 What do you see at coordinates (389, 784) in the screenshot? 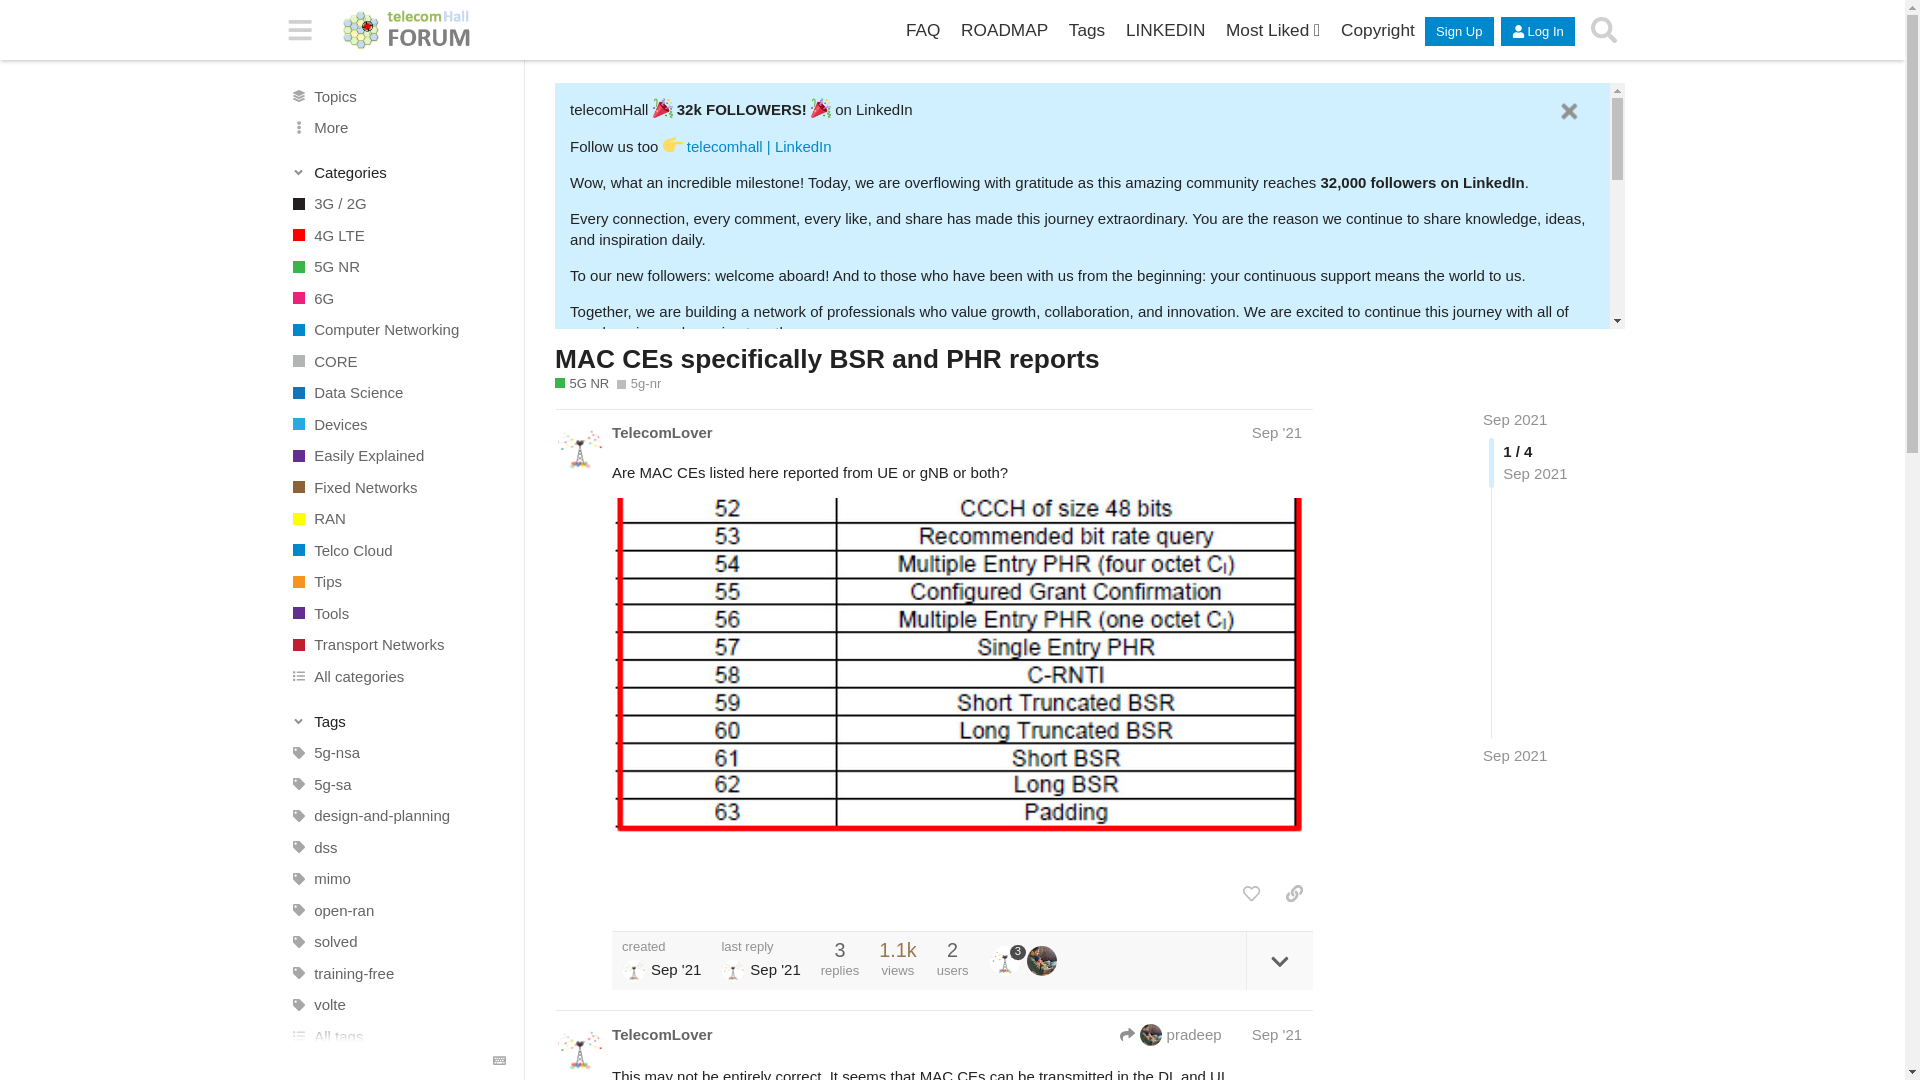
I see `5g-sa` at bounding box center [389, 784].